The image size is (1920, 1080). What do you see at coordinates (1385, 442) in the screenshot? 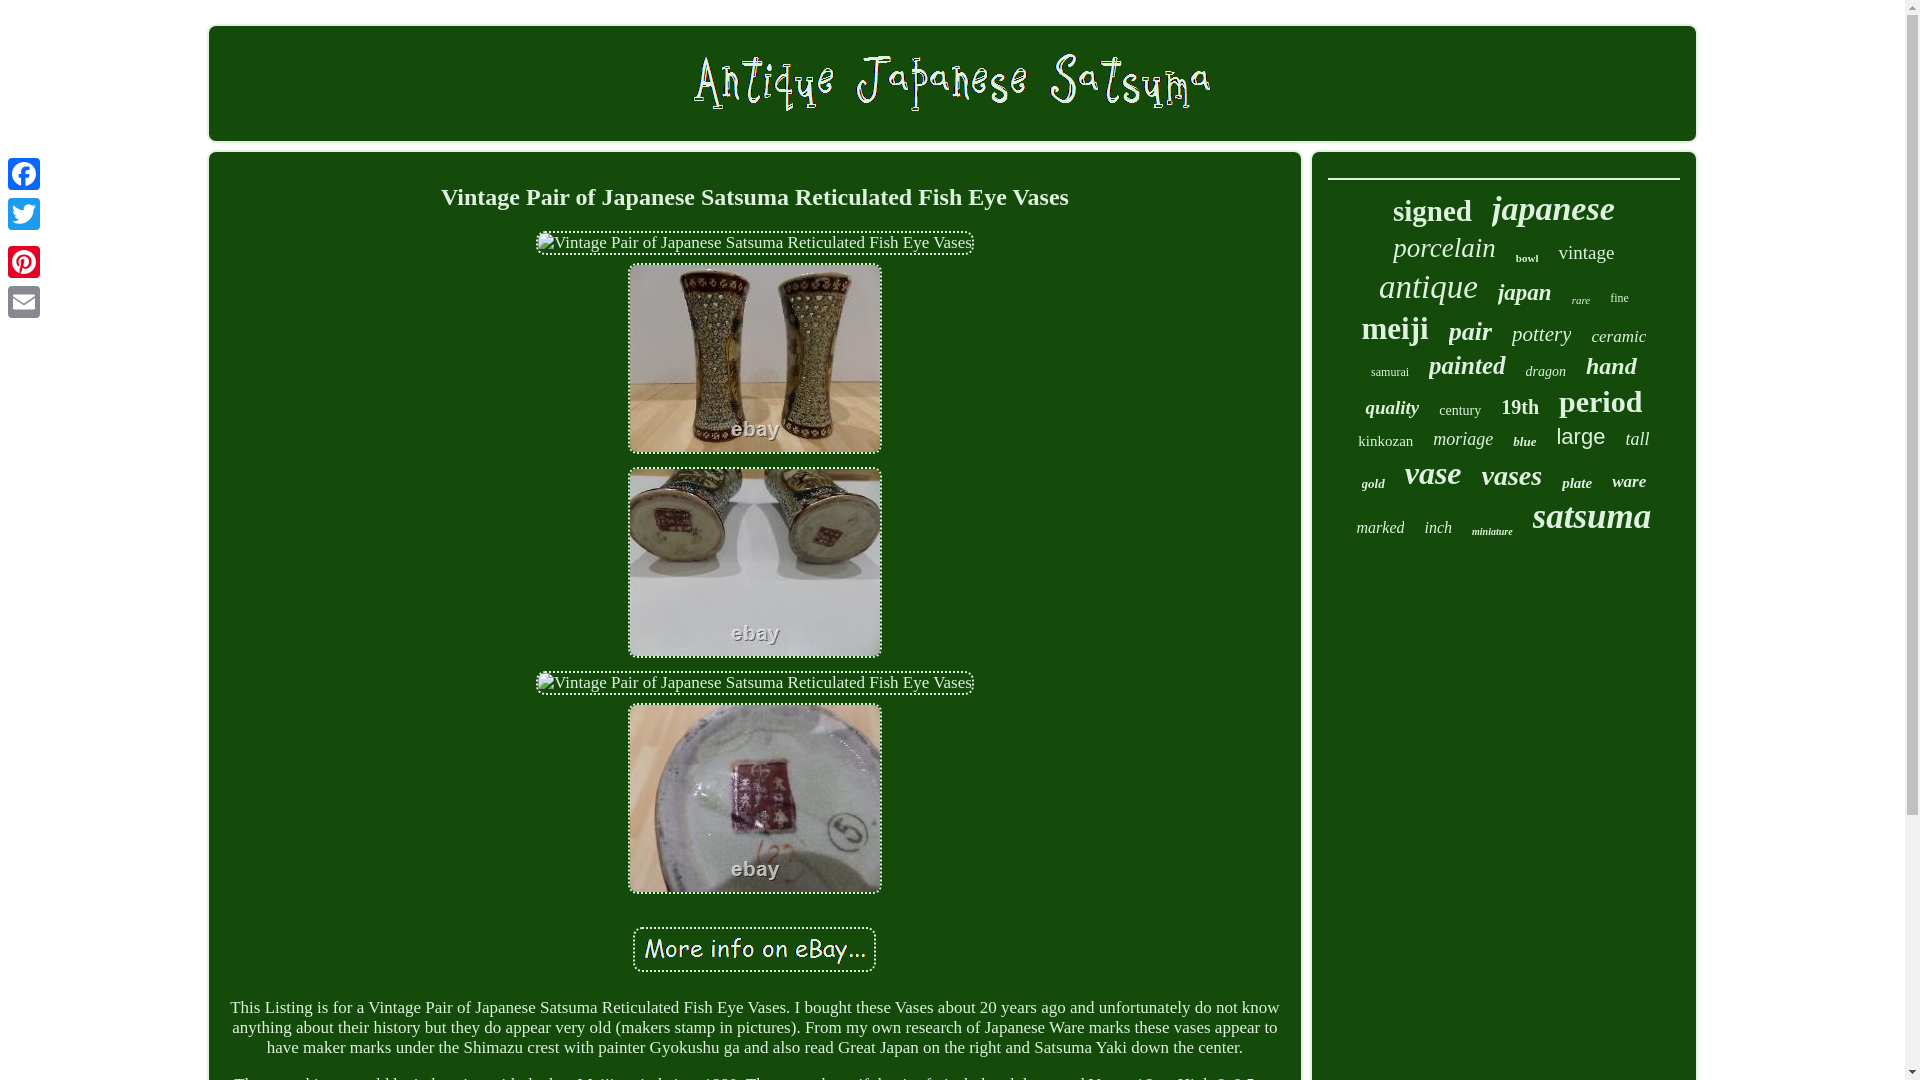
I see `kinkozan` at bounding box center [1385, 442].